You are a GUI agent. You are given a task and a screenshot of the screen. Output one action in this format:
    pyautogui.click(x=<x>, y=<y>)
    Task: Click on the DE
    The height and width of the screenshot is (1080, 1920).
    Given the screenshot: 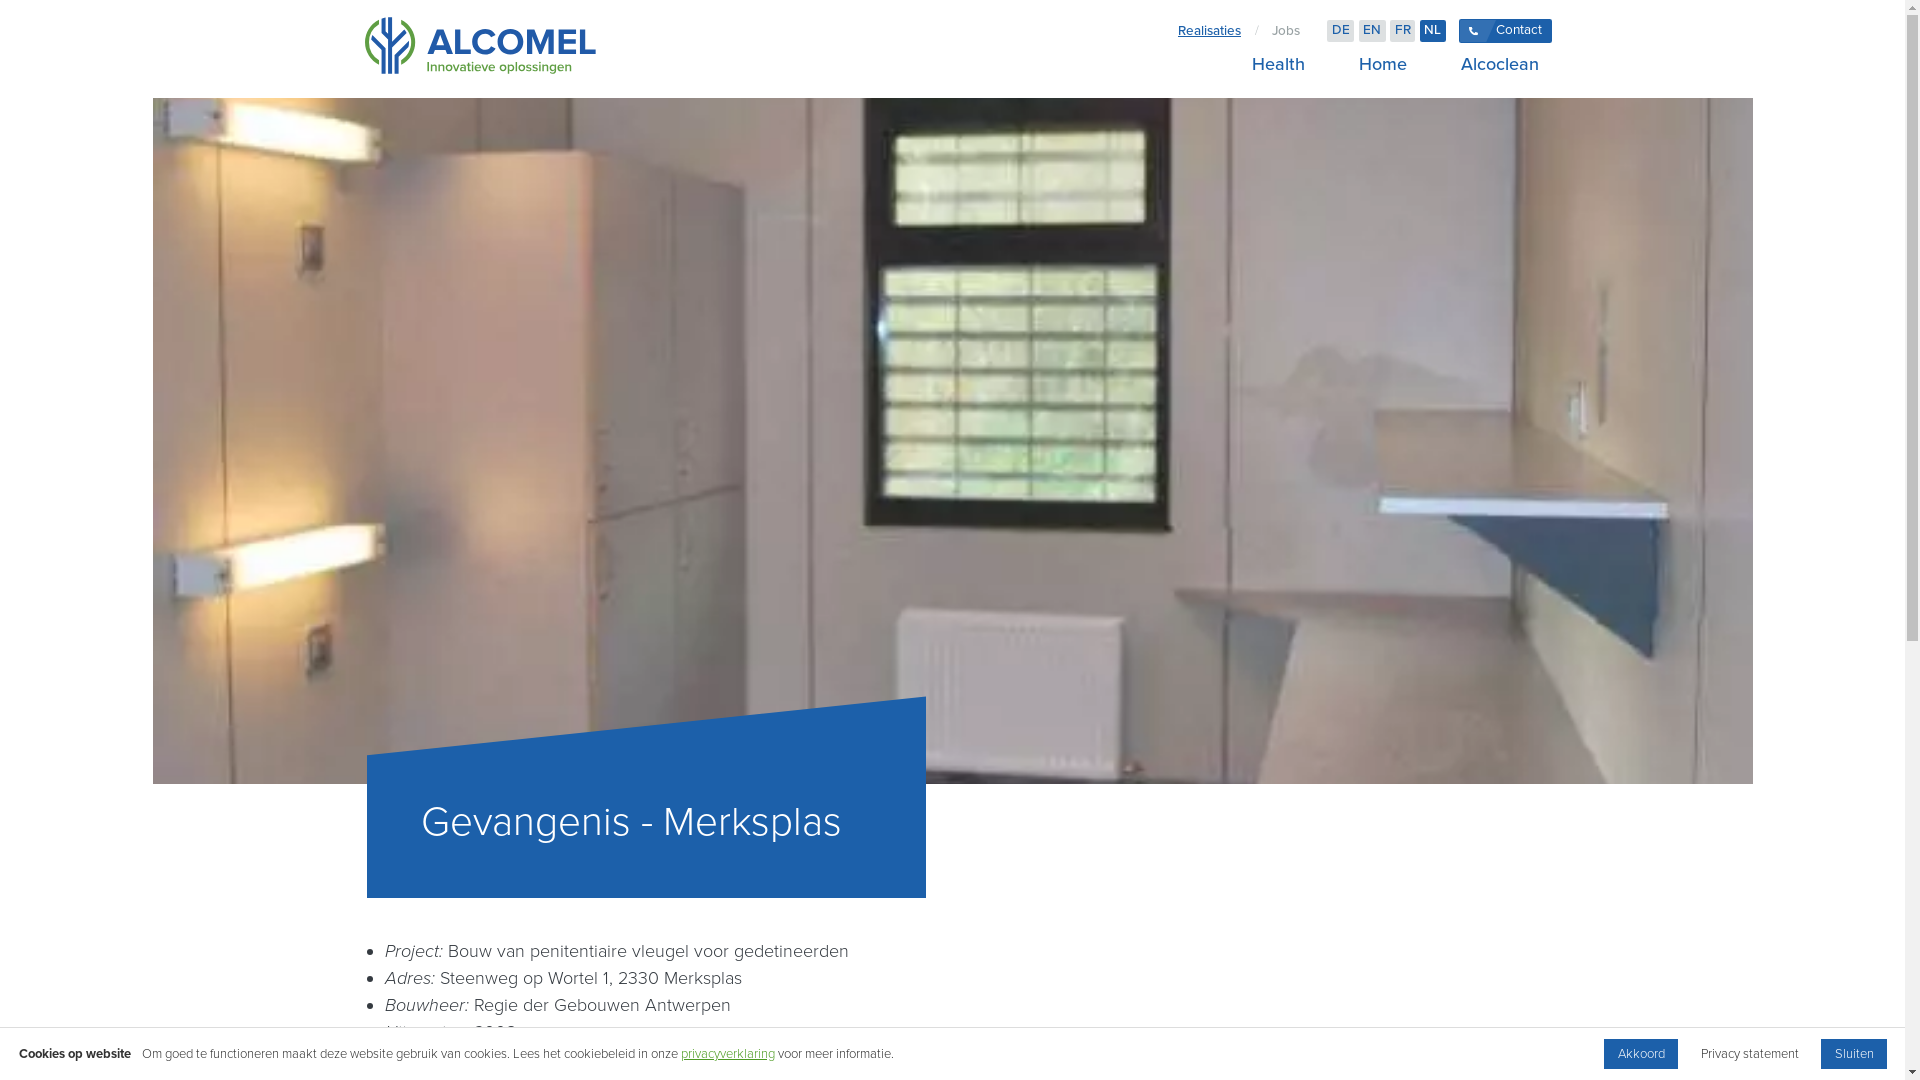 What is the action you would take?
    pyautogui.click(x=1340, y=32)
    